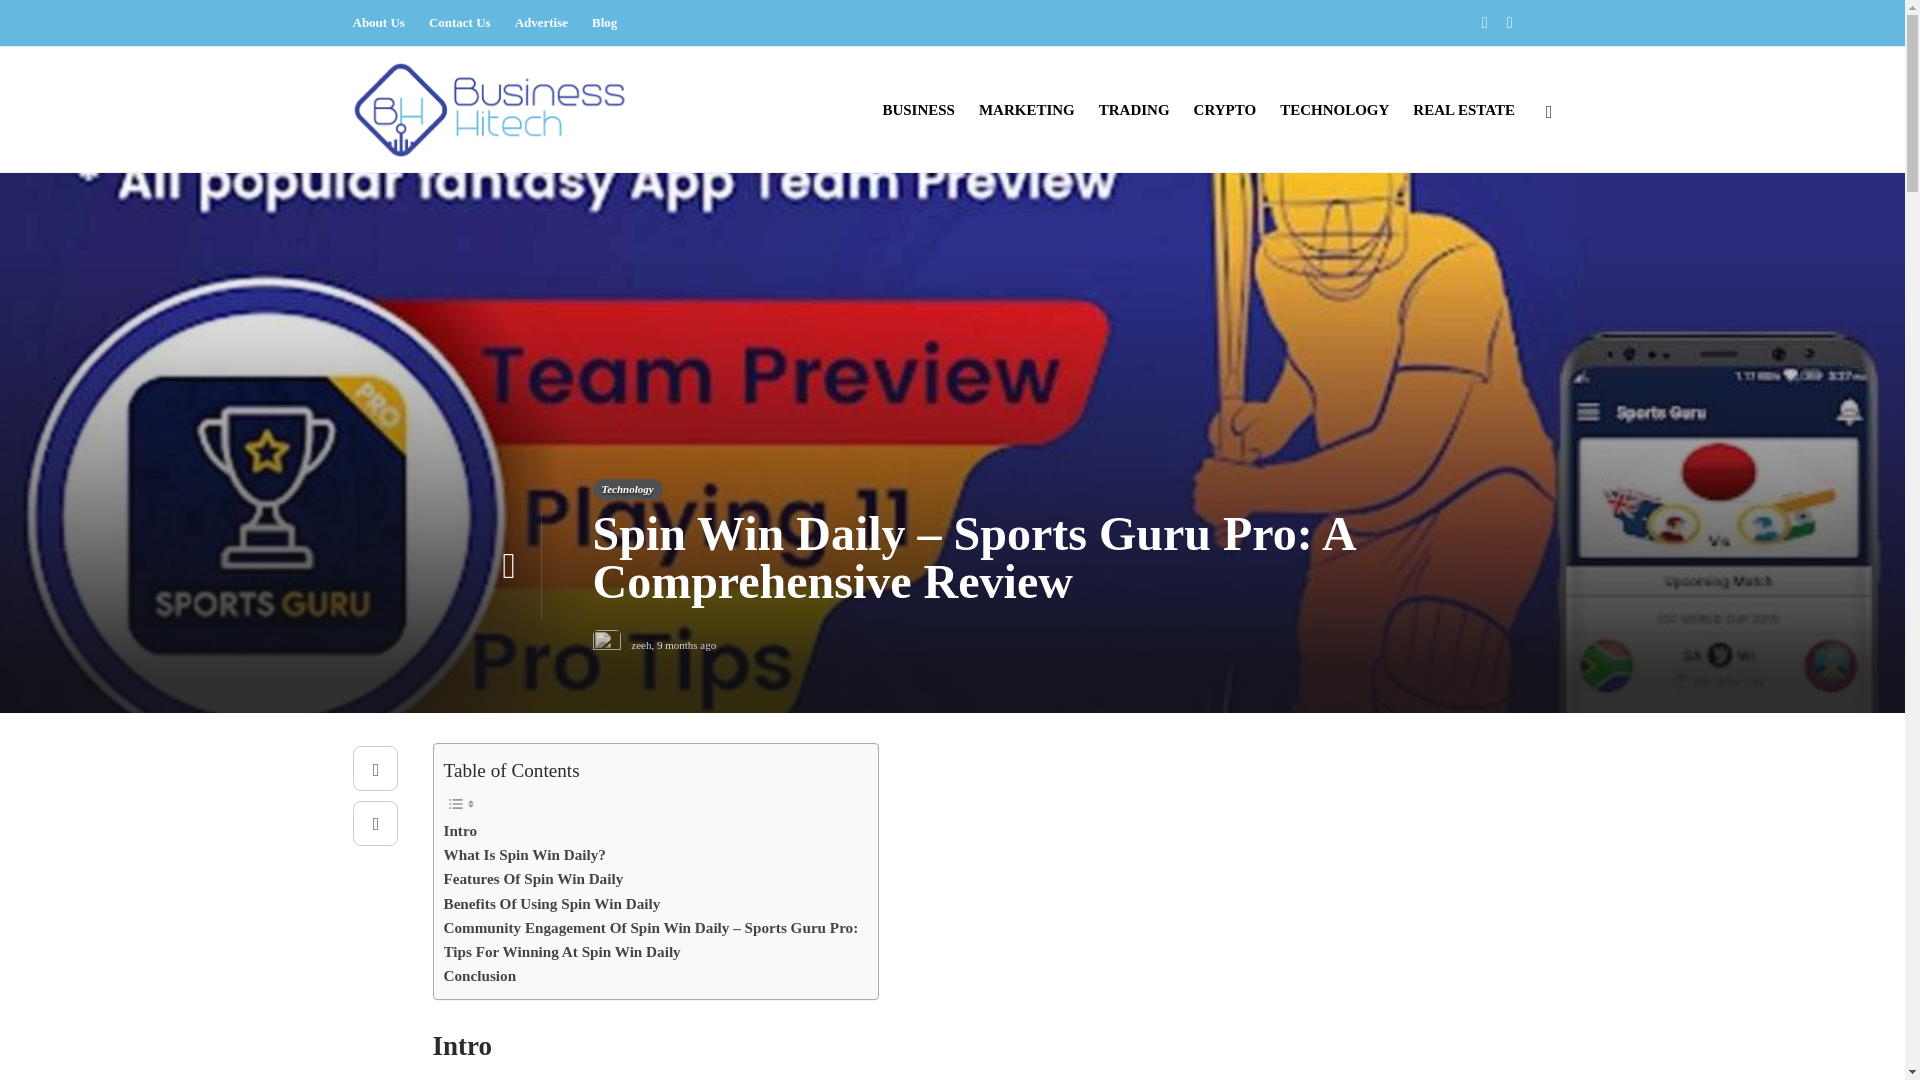 This screenshot has height=1080, width=1920. Describe the element at coordinates (541, 23) in the screenshot. I see `Advertise` at that location.